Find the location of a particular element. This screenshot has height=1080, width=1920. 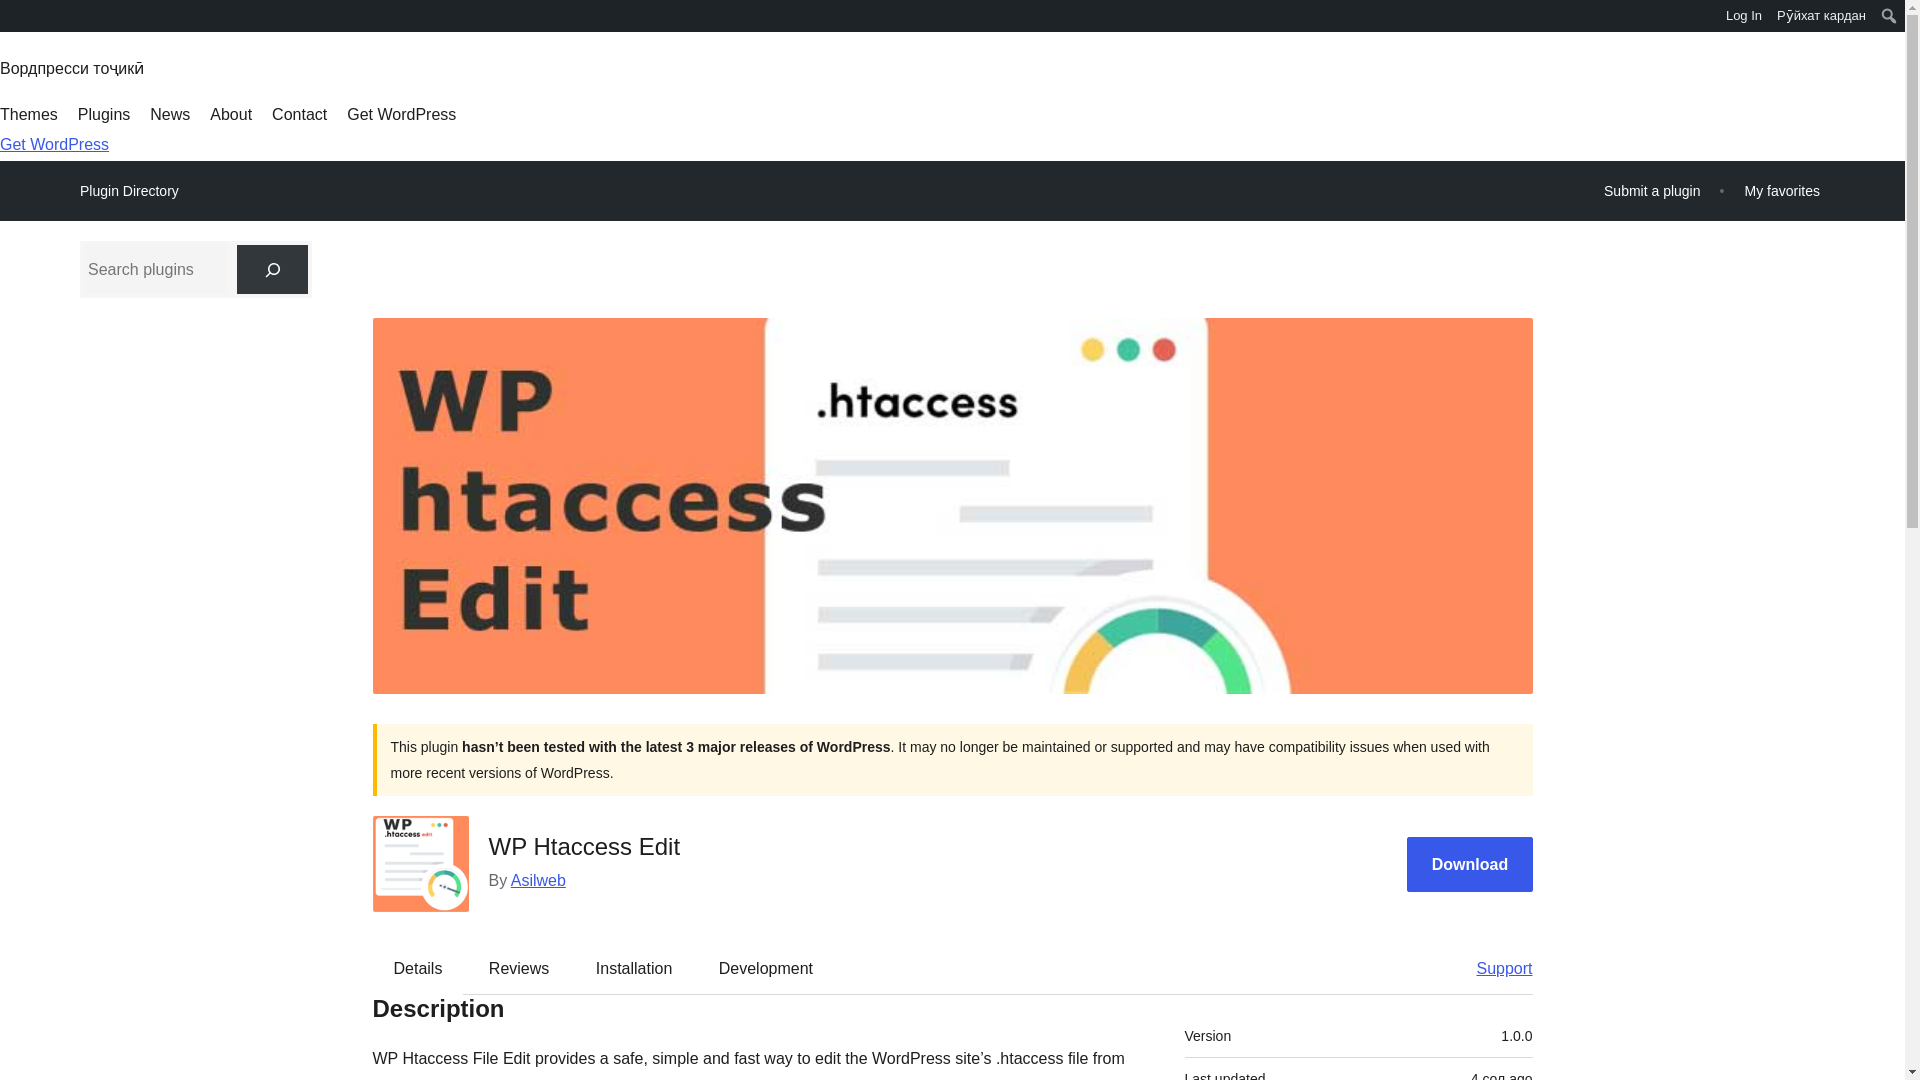

Download is located at coordinates (1470, 864).